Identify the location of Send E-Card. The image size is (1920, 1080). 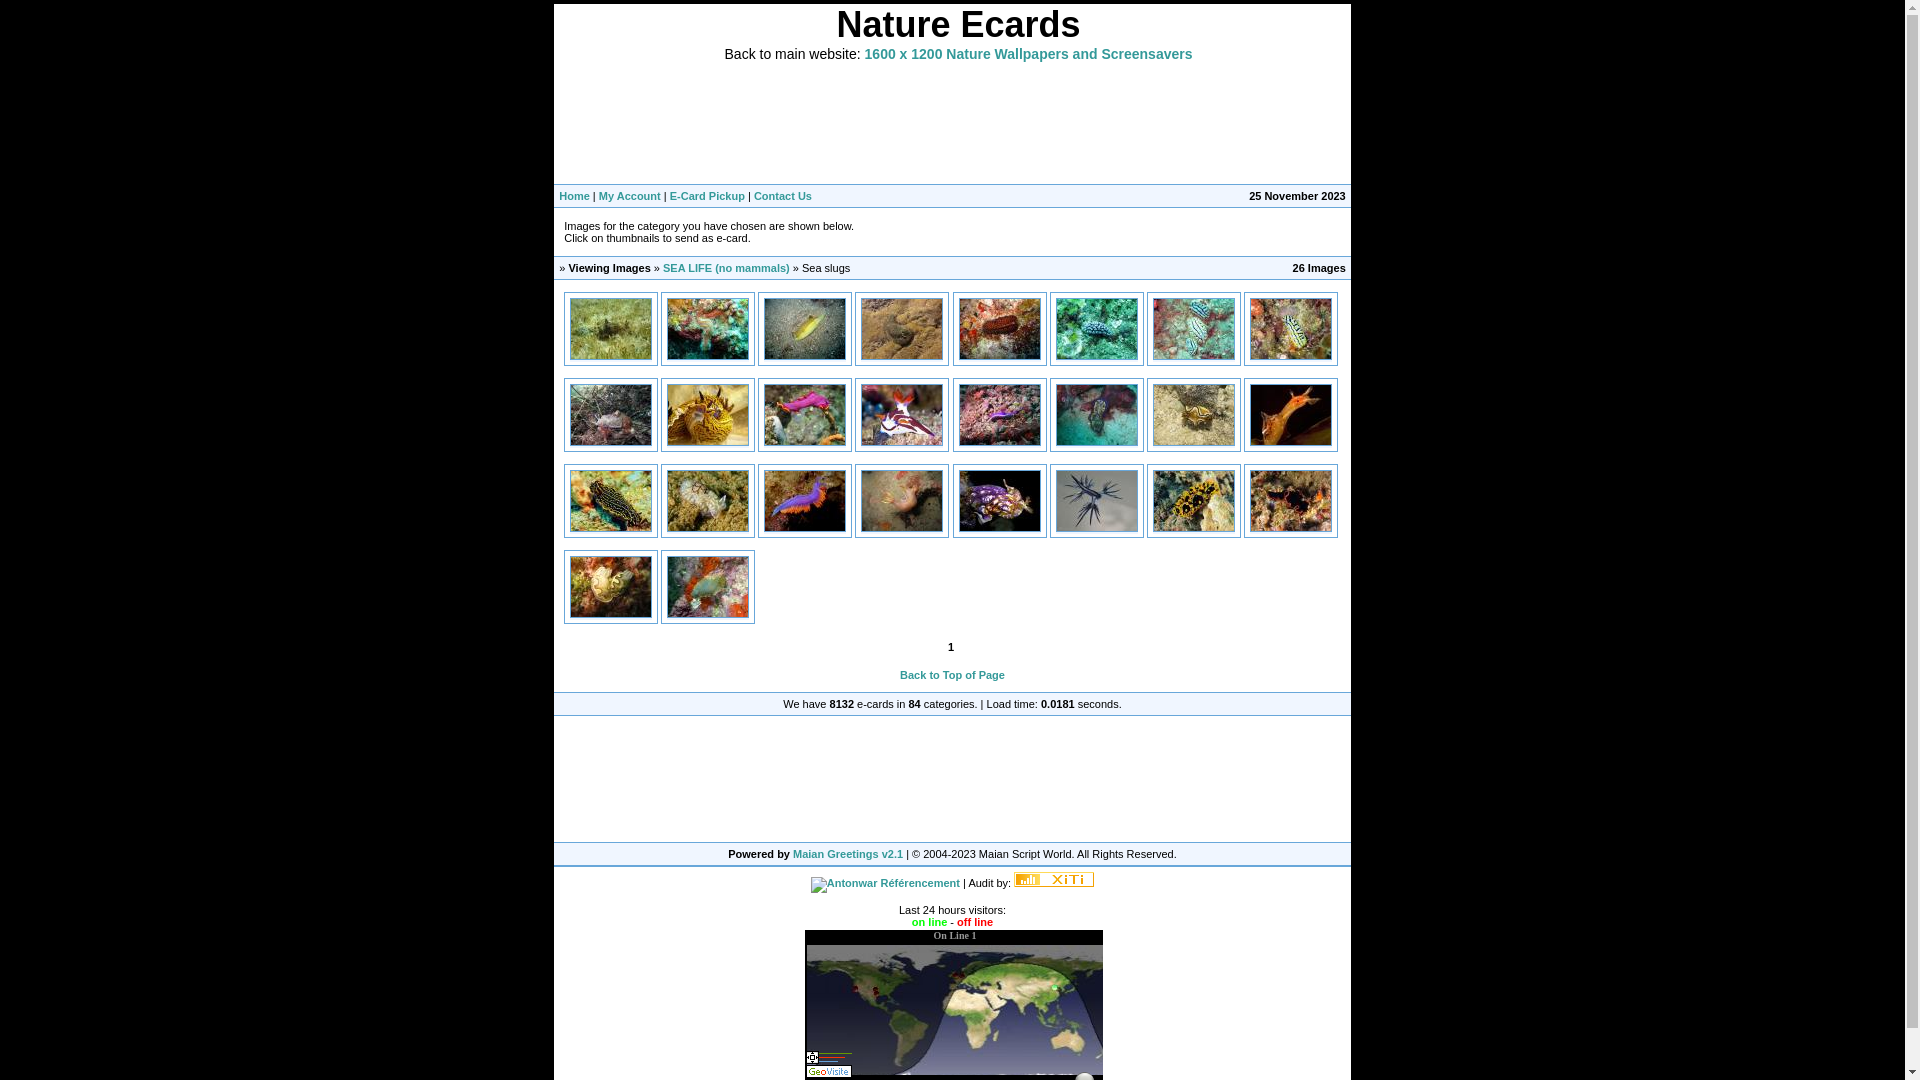
(708, 442).